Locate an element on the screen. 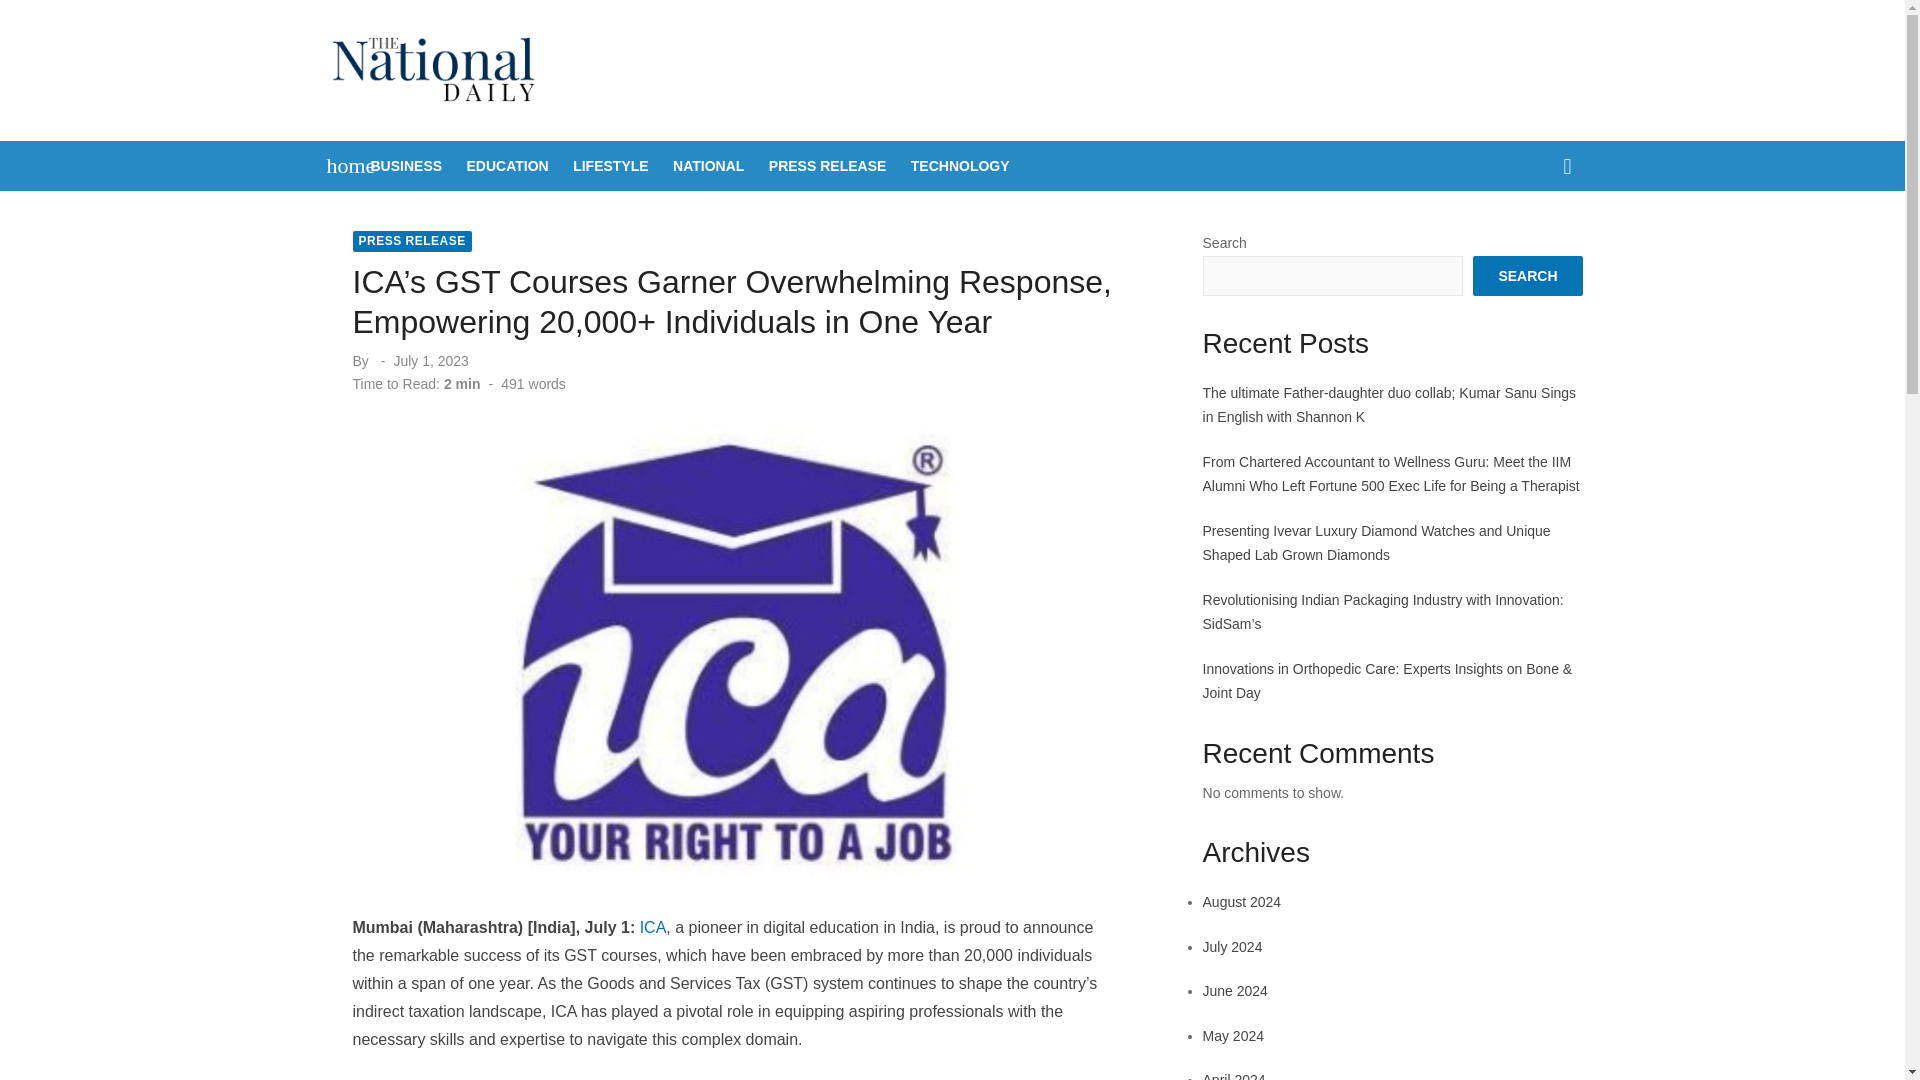  April 2024 is located at coordinates (1234, 1076).